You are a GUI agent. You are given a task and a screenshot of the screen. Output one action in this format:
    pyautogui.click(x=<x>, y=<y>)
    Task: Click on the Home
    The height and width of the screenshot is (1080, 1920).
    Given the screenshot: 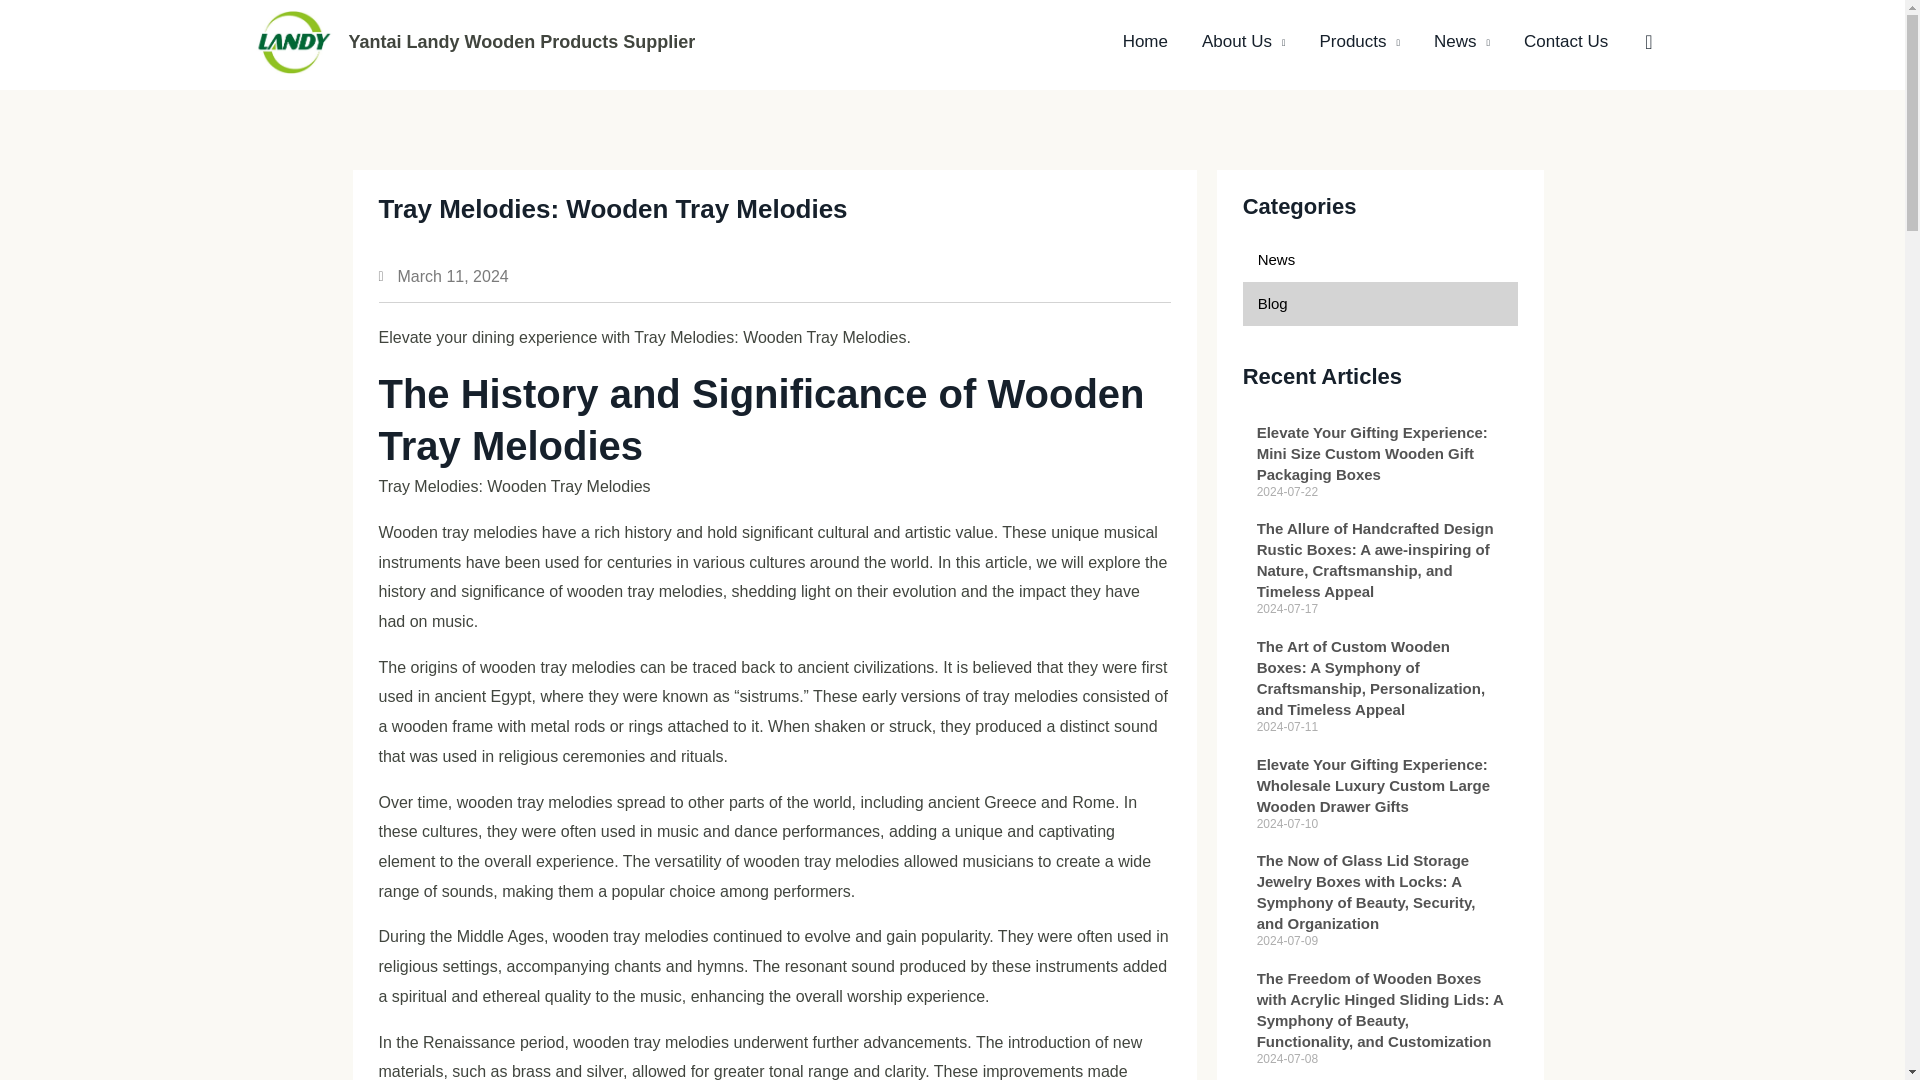 What is the action you would take?
    pyautogui.click(x=1144, y=42)
    